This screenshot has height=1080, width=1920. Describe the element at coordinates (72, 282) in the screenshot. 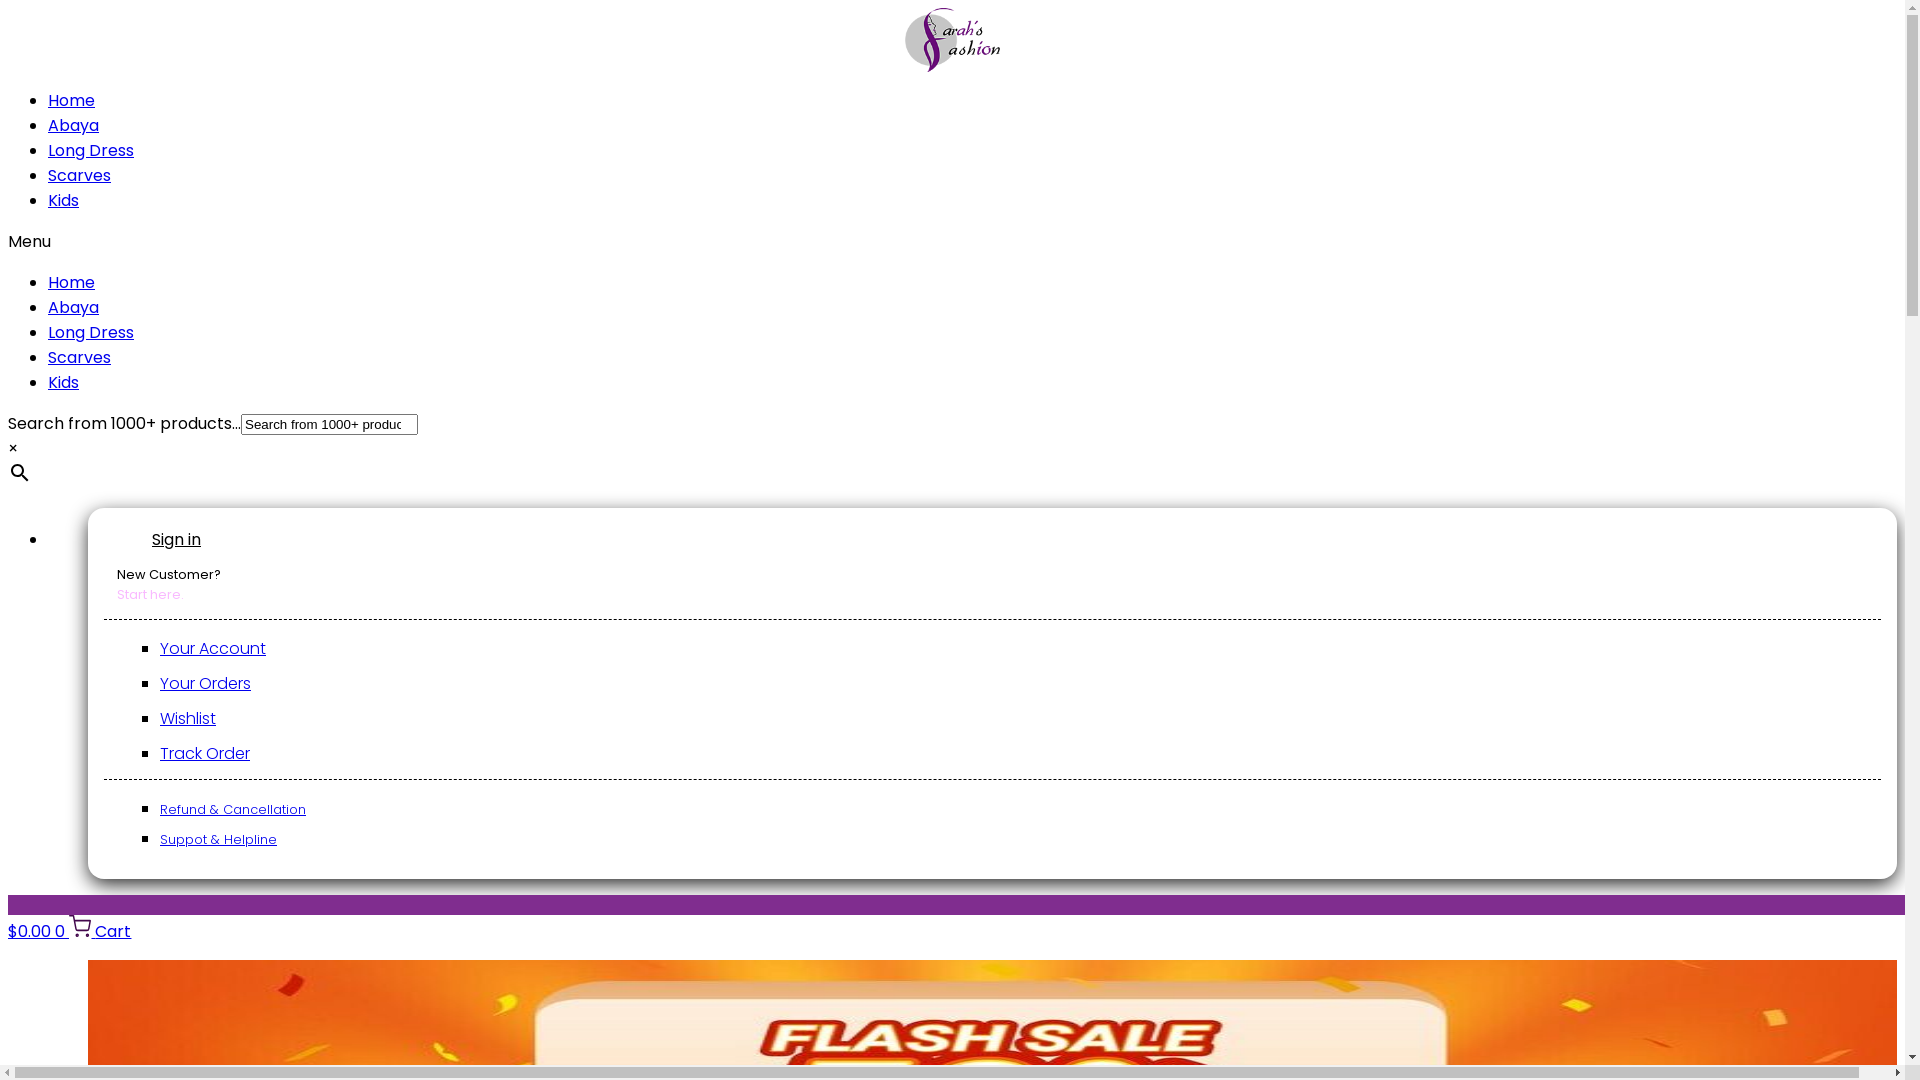

I see `Home` at that location.